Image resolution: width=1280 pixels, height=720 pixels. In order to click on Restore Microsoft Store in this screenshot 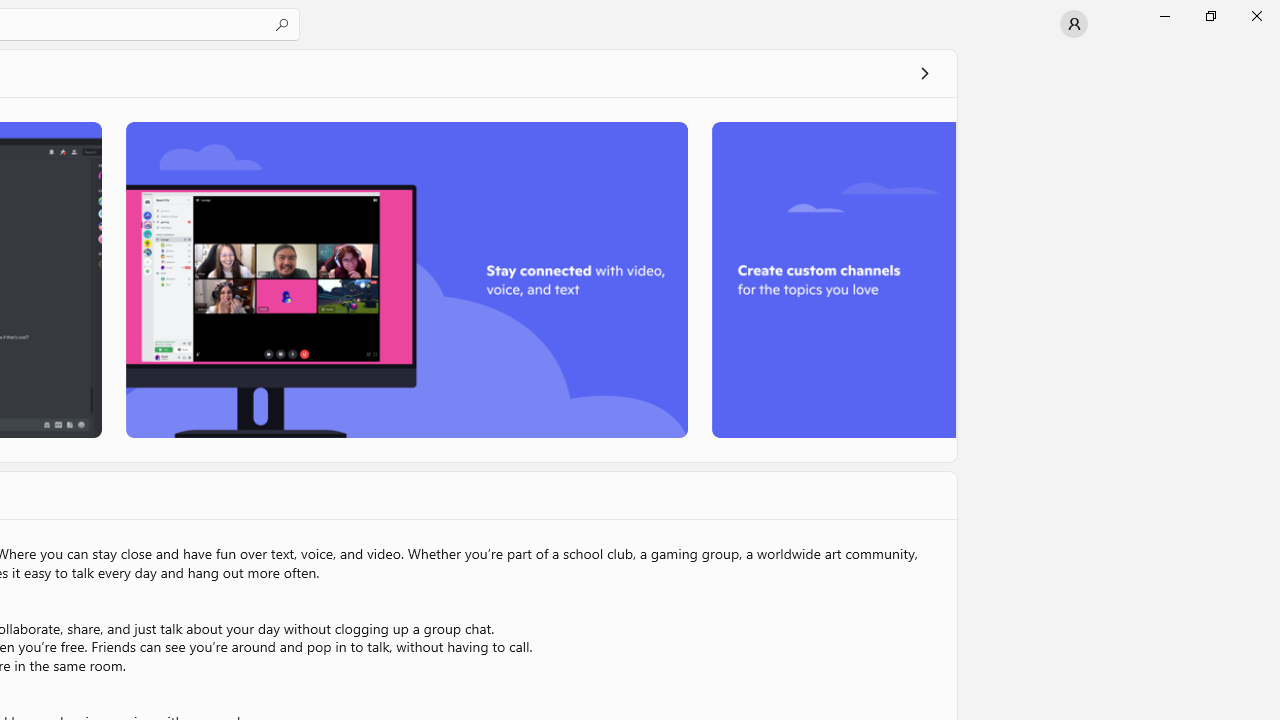, I will do `click(1210, 16)`.